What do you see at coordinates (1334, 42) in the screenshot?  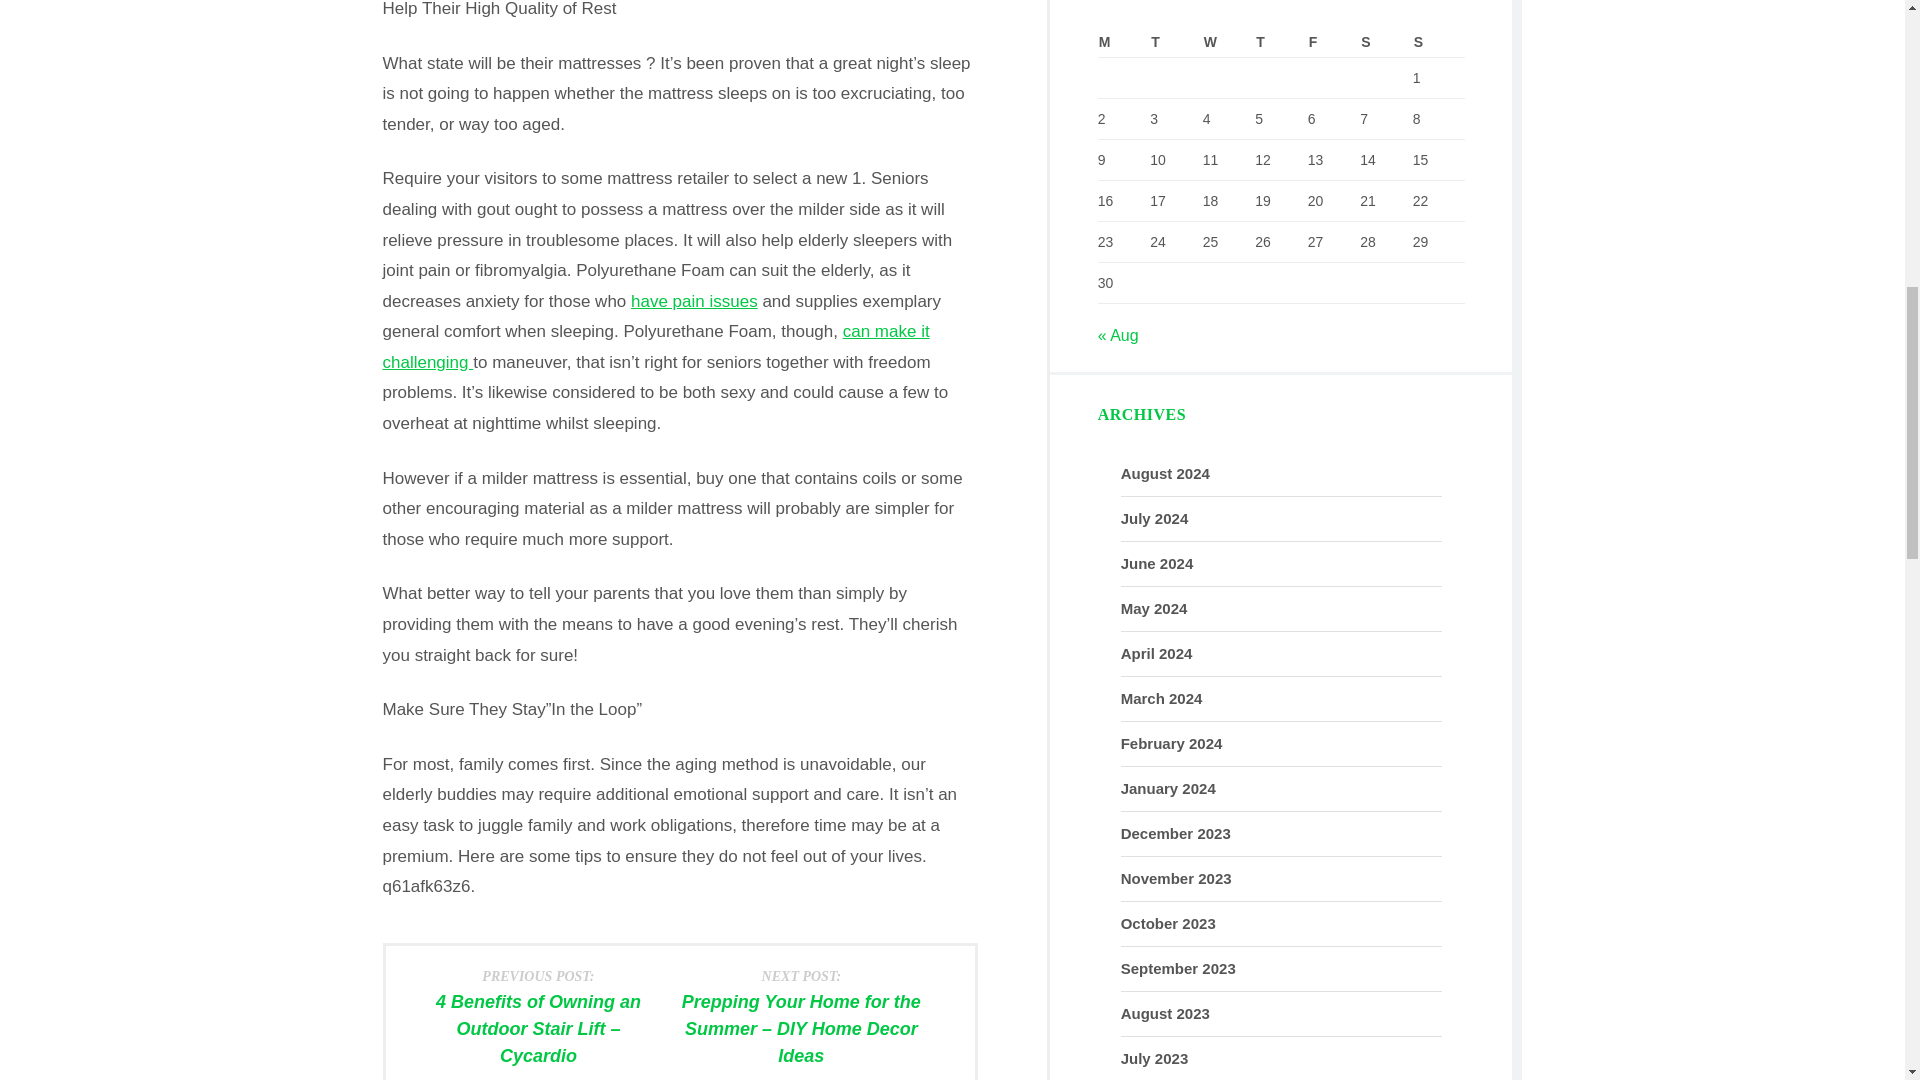 I see `Friday` at bounding box center [1334, 42].